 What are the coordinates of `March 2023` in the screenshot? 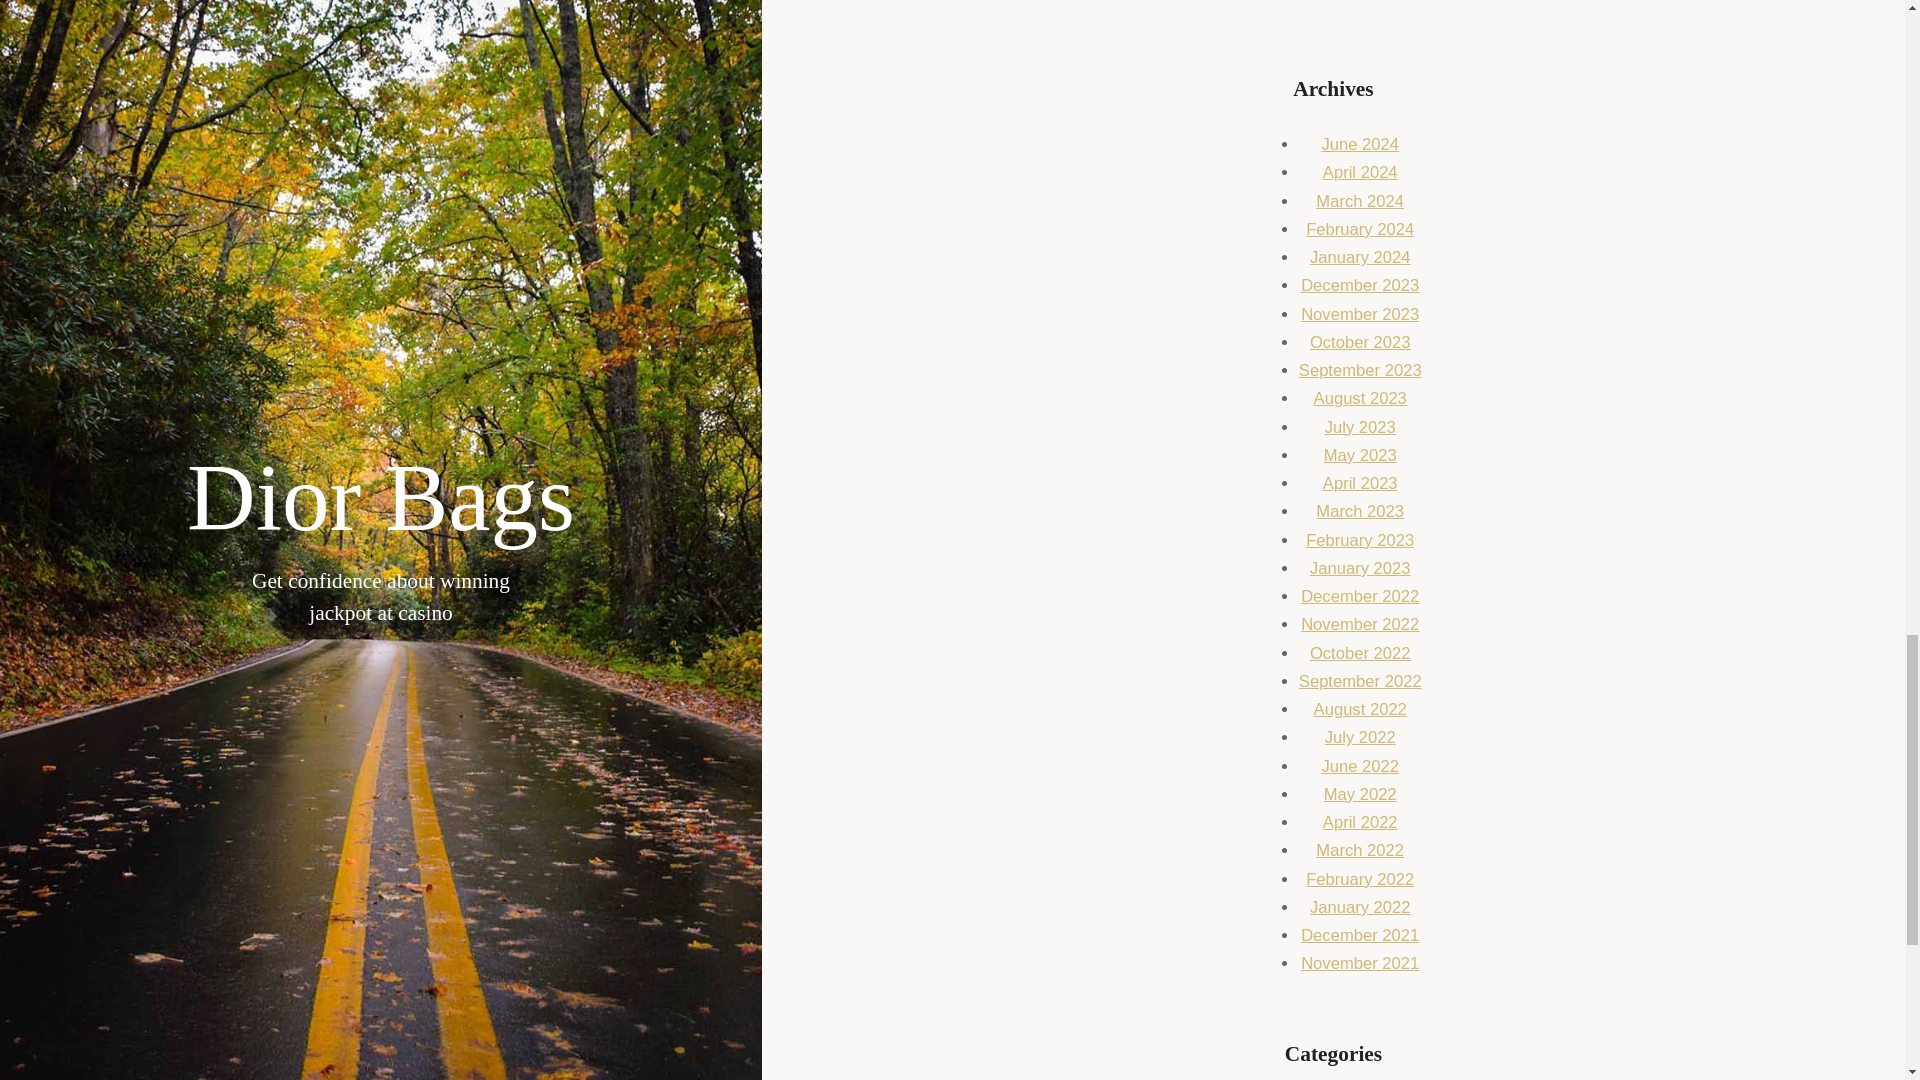 It's located at (1359, 511).